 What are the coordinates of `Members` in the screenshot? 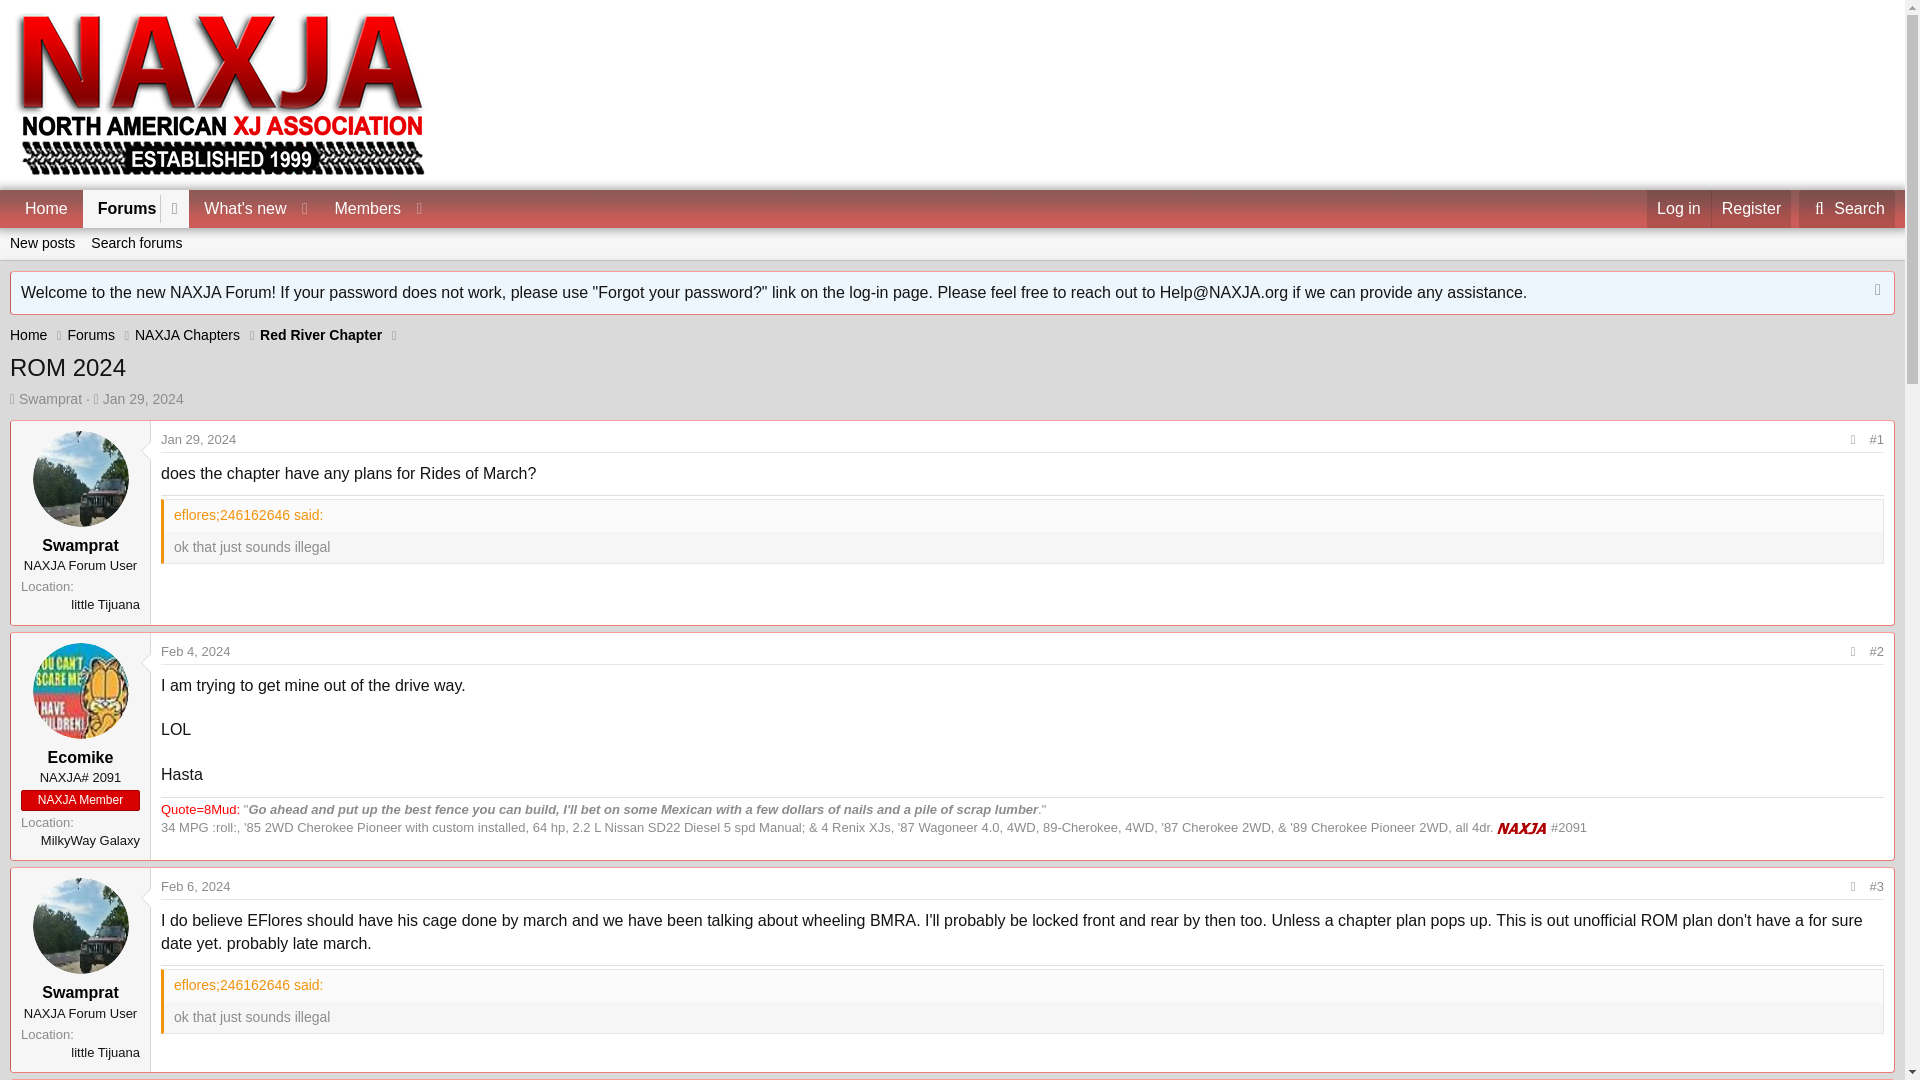 It's located at (144, 398).